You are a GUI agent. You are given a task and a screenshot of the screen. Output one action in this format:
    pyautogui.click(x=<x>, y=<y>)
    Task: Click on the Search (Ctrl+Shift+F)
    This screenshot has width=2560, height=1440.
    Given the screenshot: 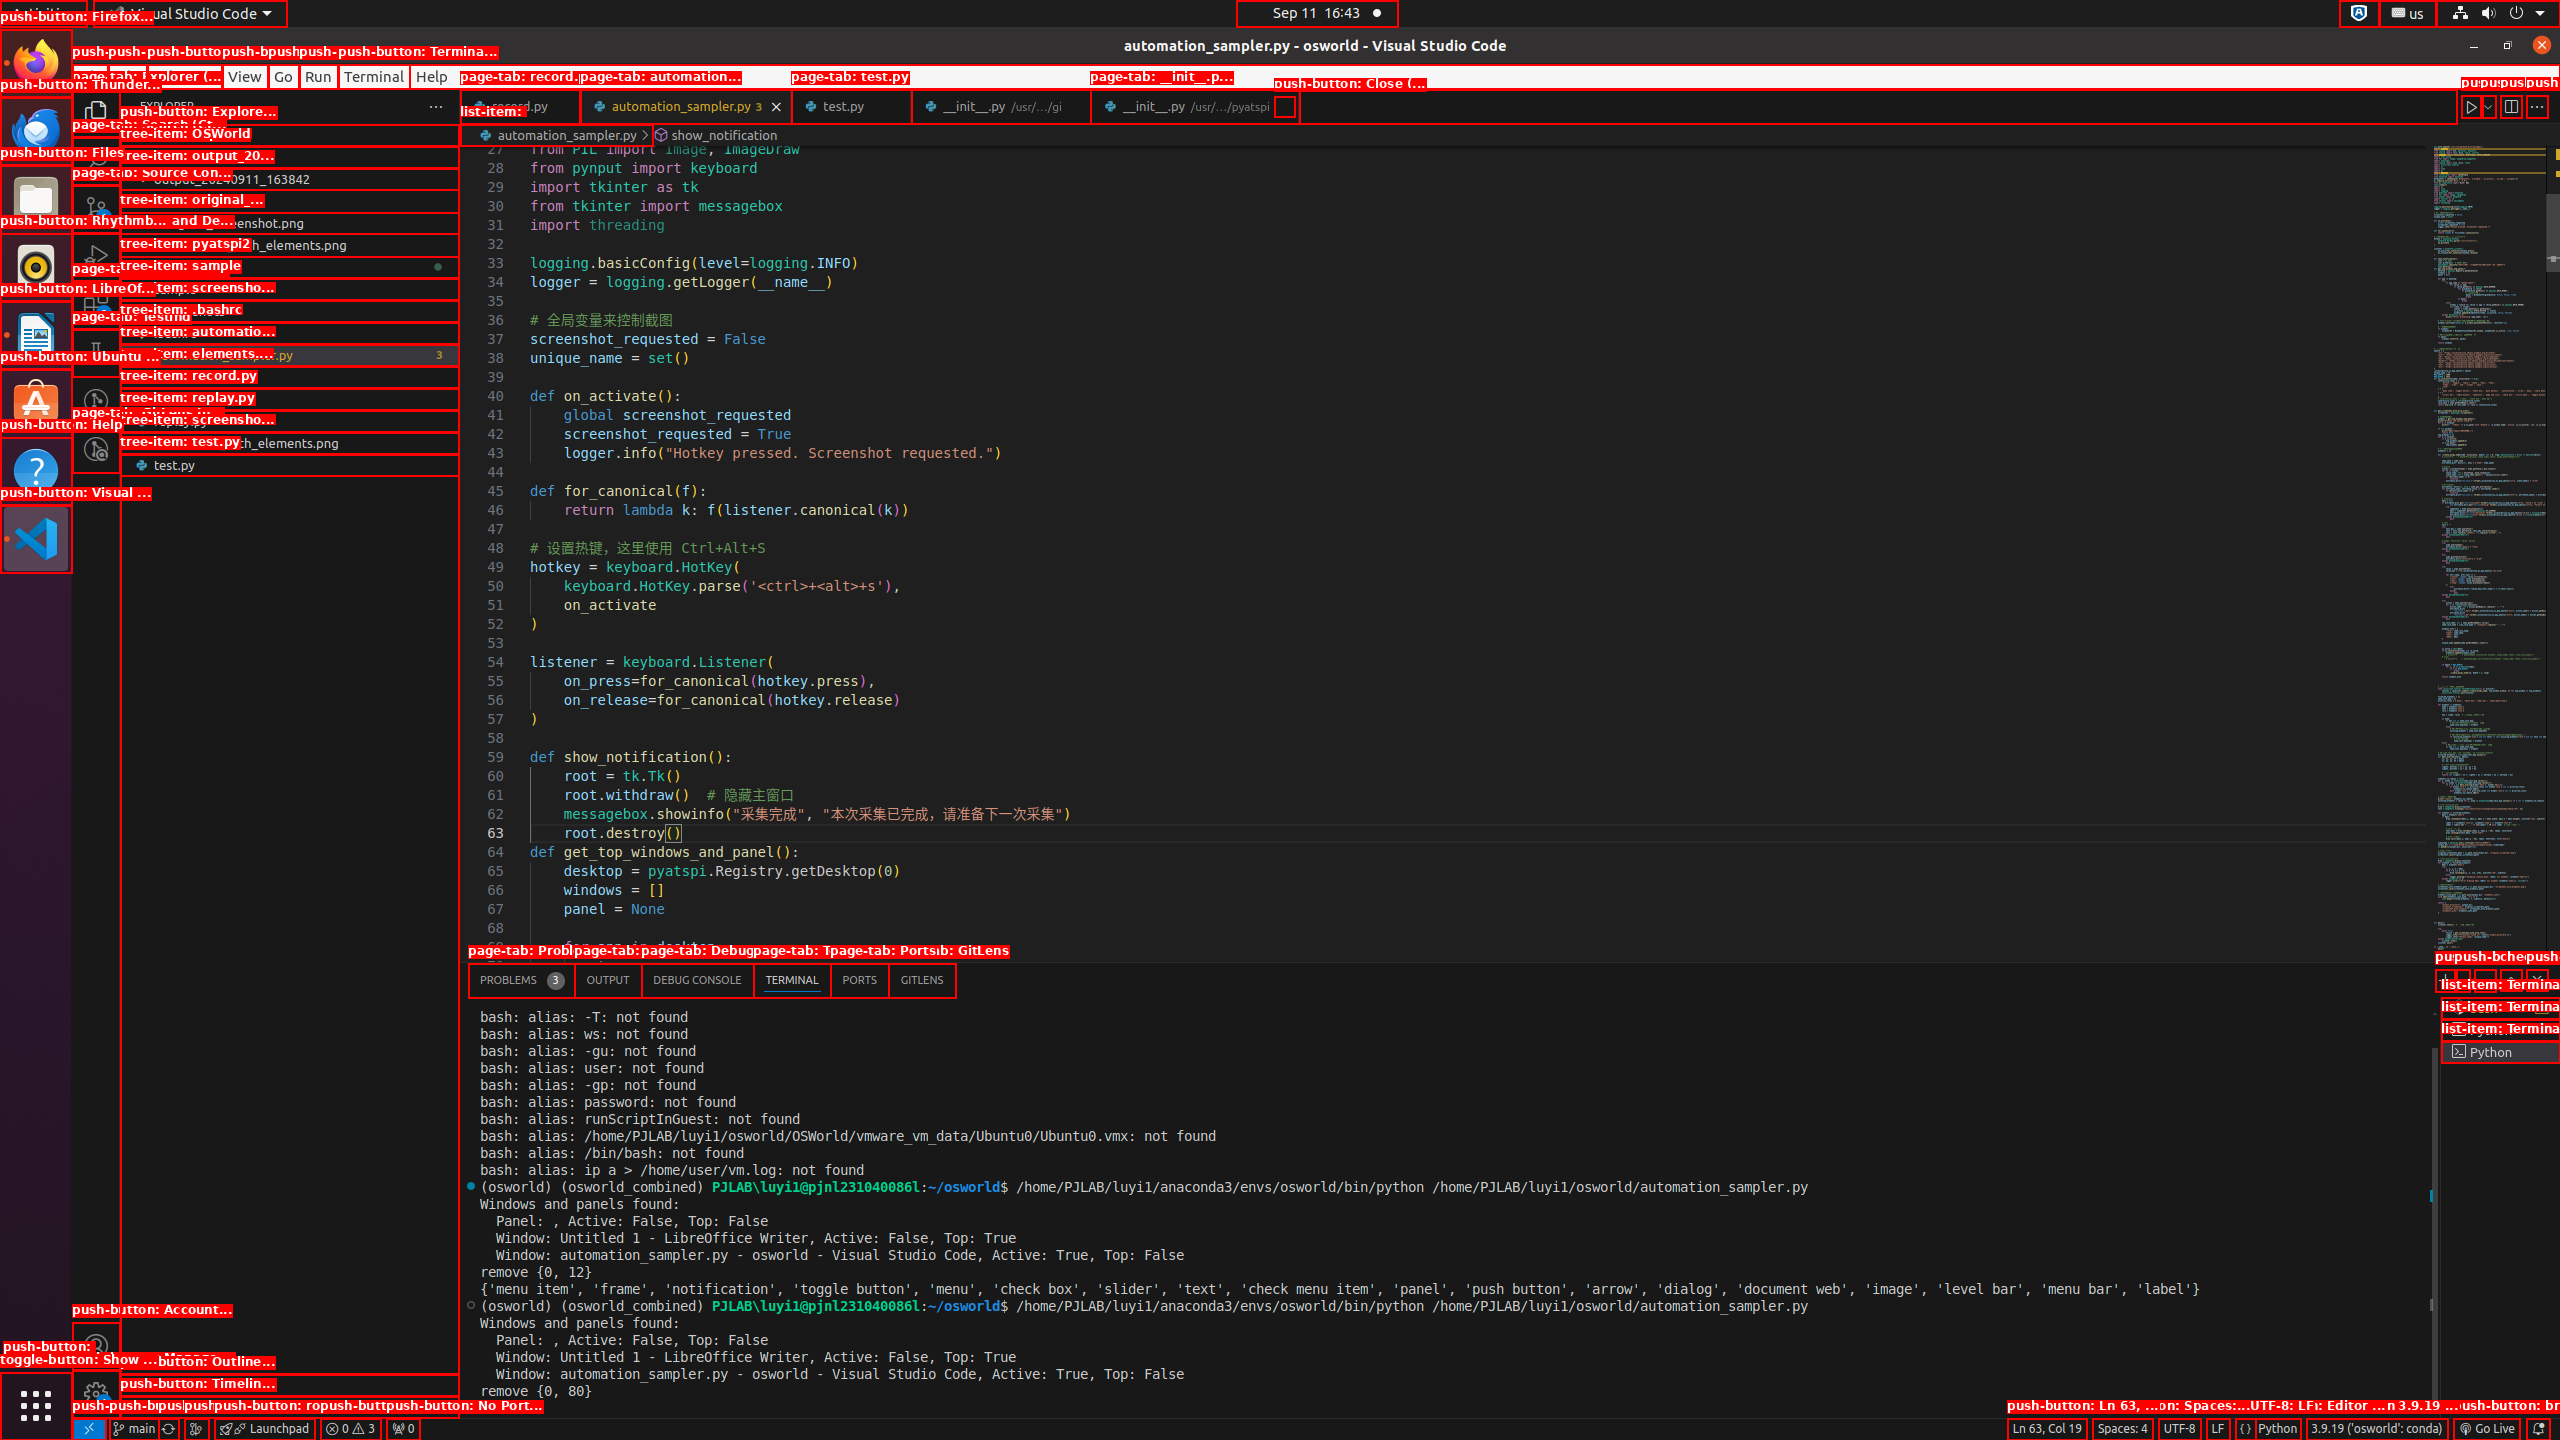 What is the action you would take?
    pyautogui.click(x=96, y=160)
    